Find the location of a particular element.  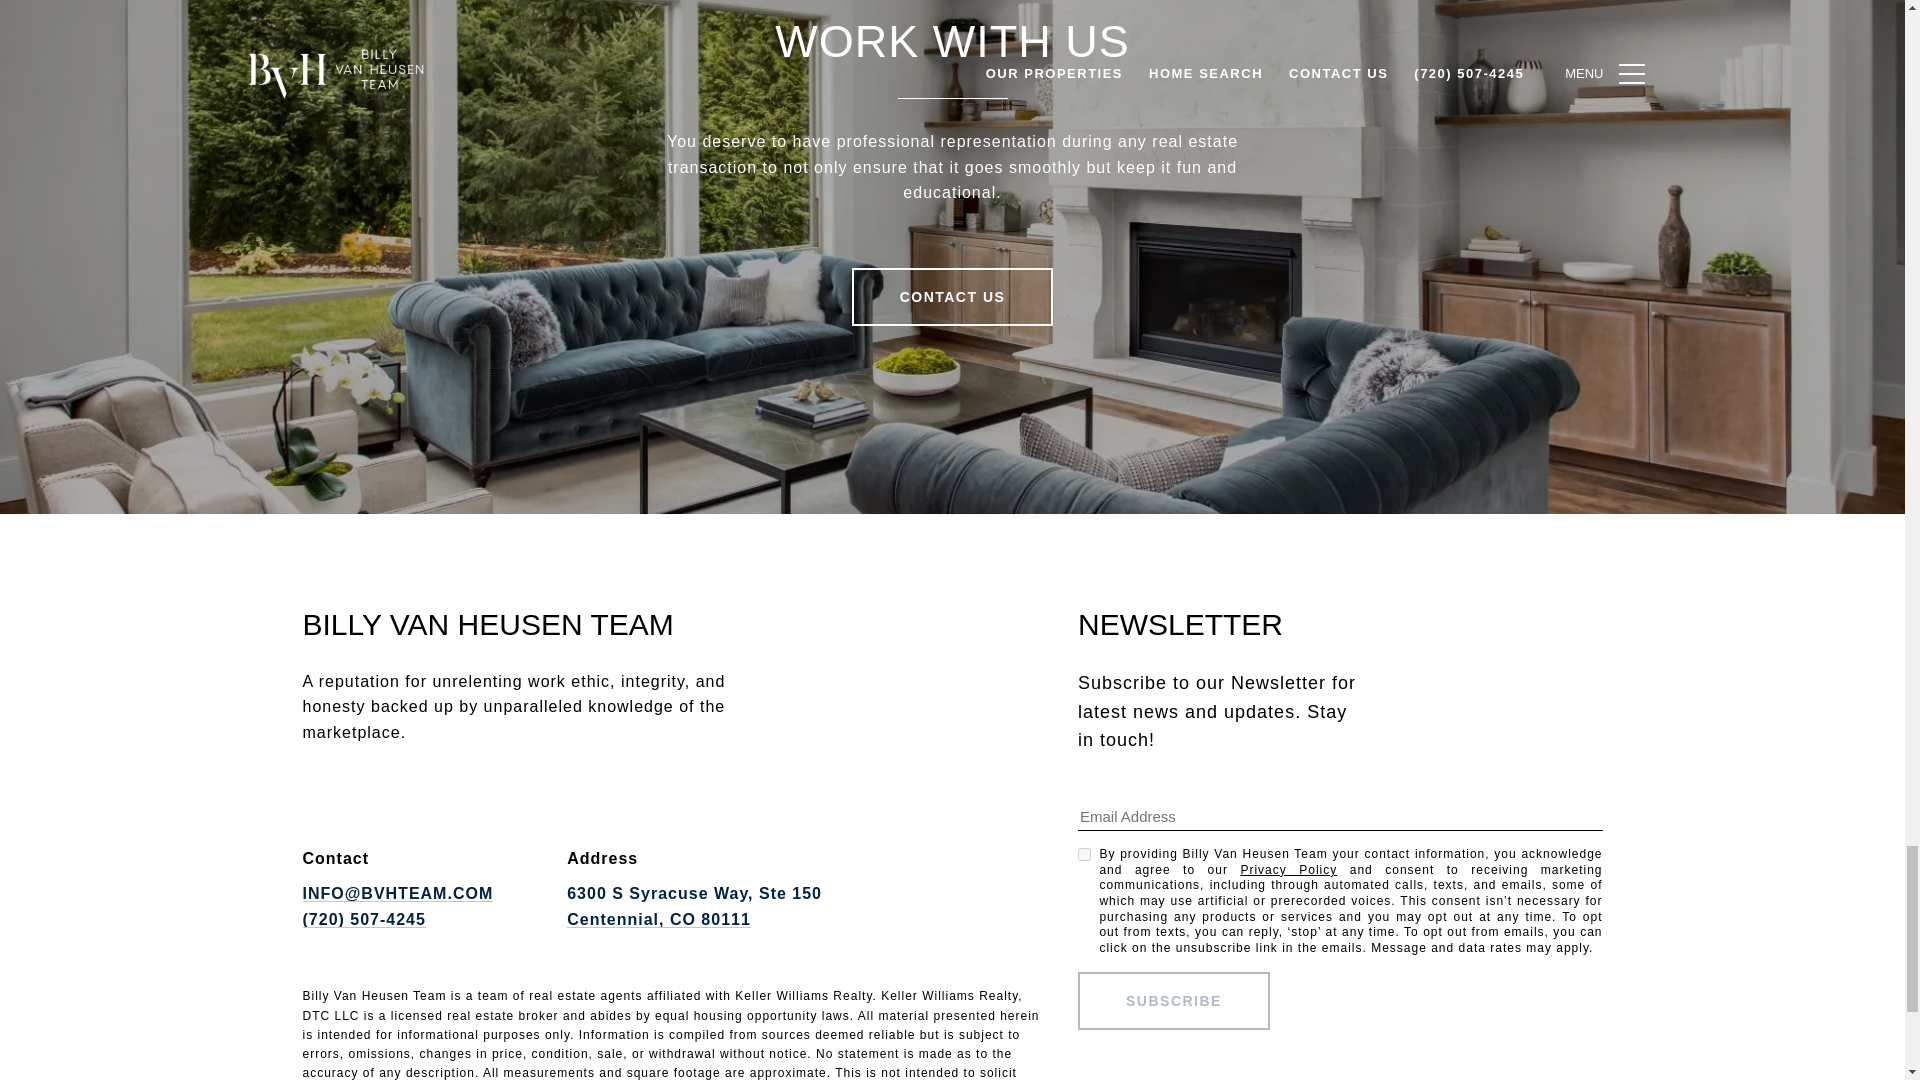

on is located at coordinates (1084, 854).